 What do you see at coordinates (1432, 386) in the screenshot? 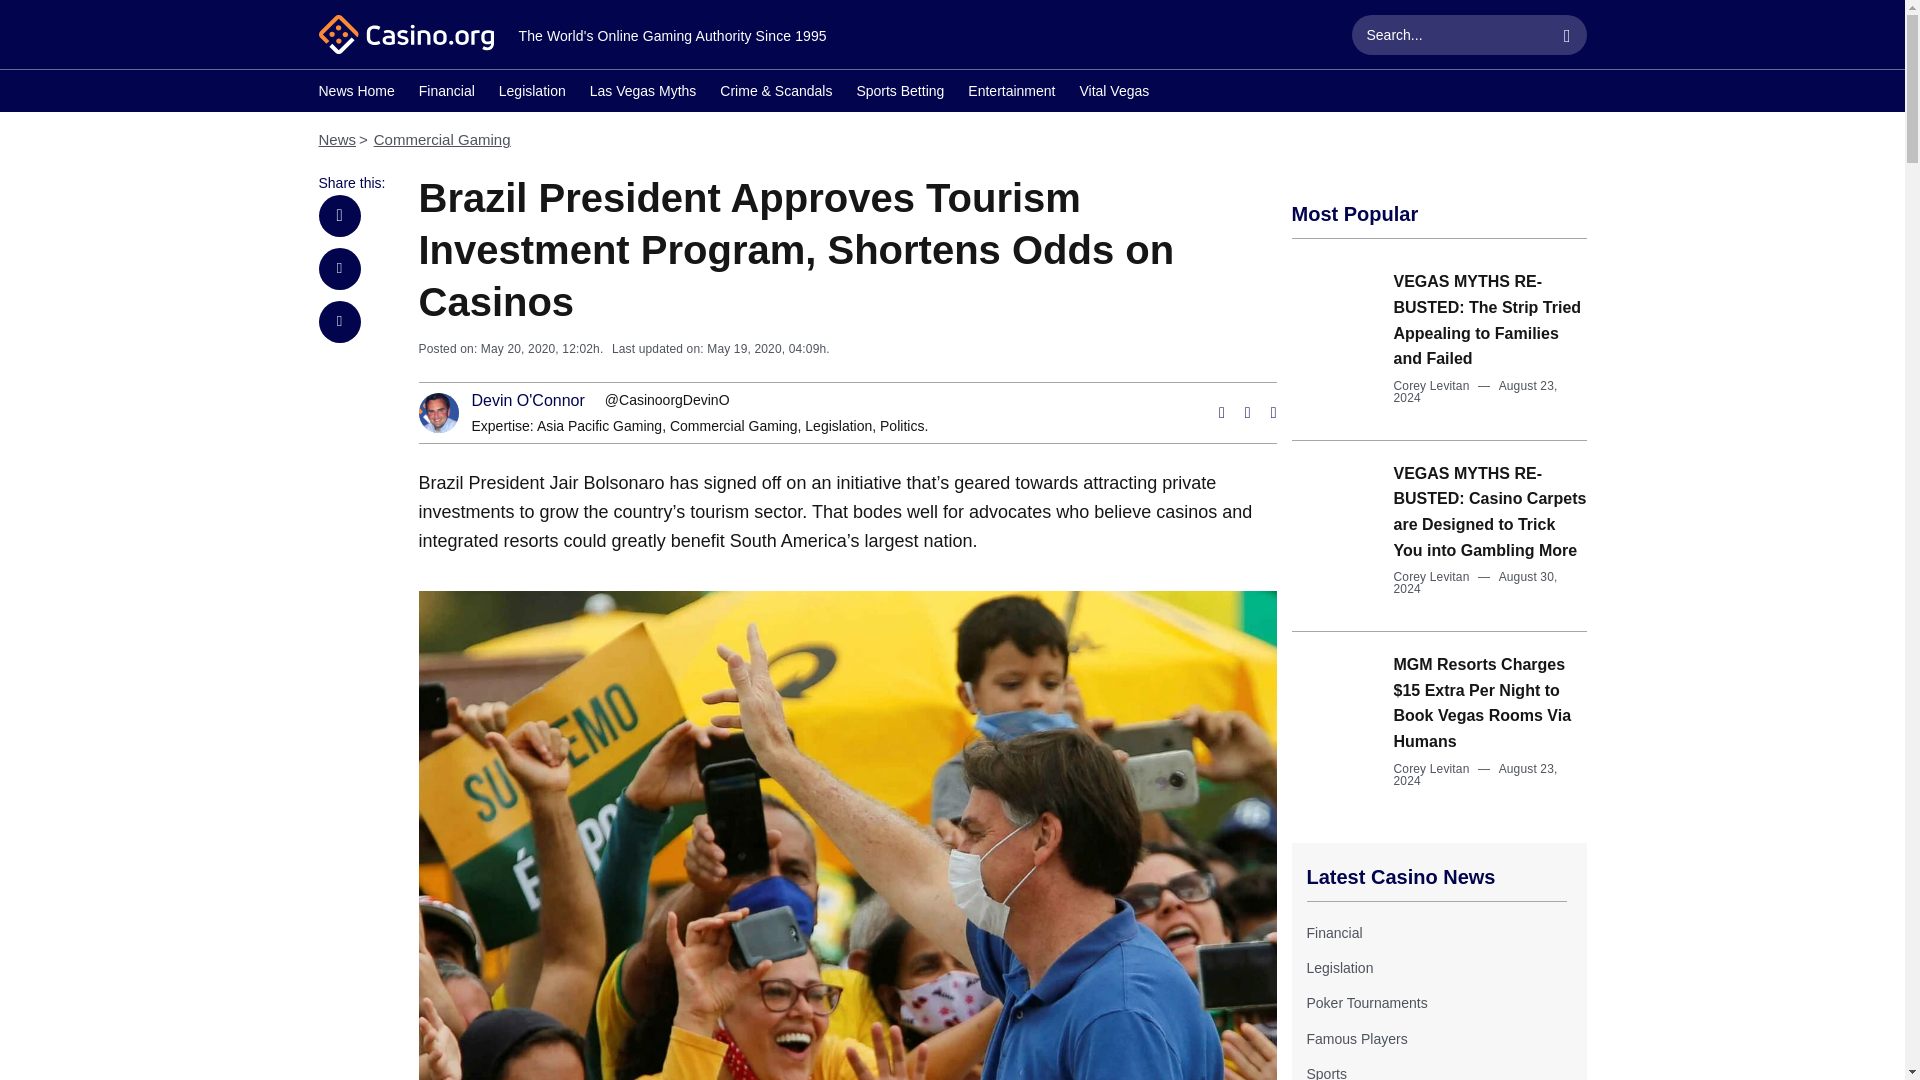
I see `Corey Levitan` at bounding box center [1432, 386].